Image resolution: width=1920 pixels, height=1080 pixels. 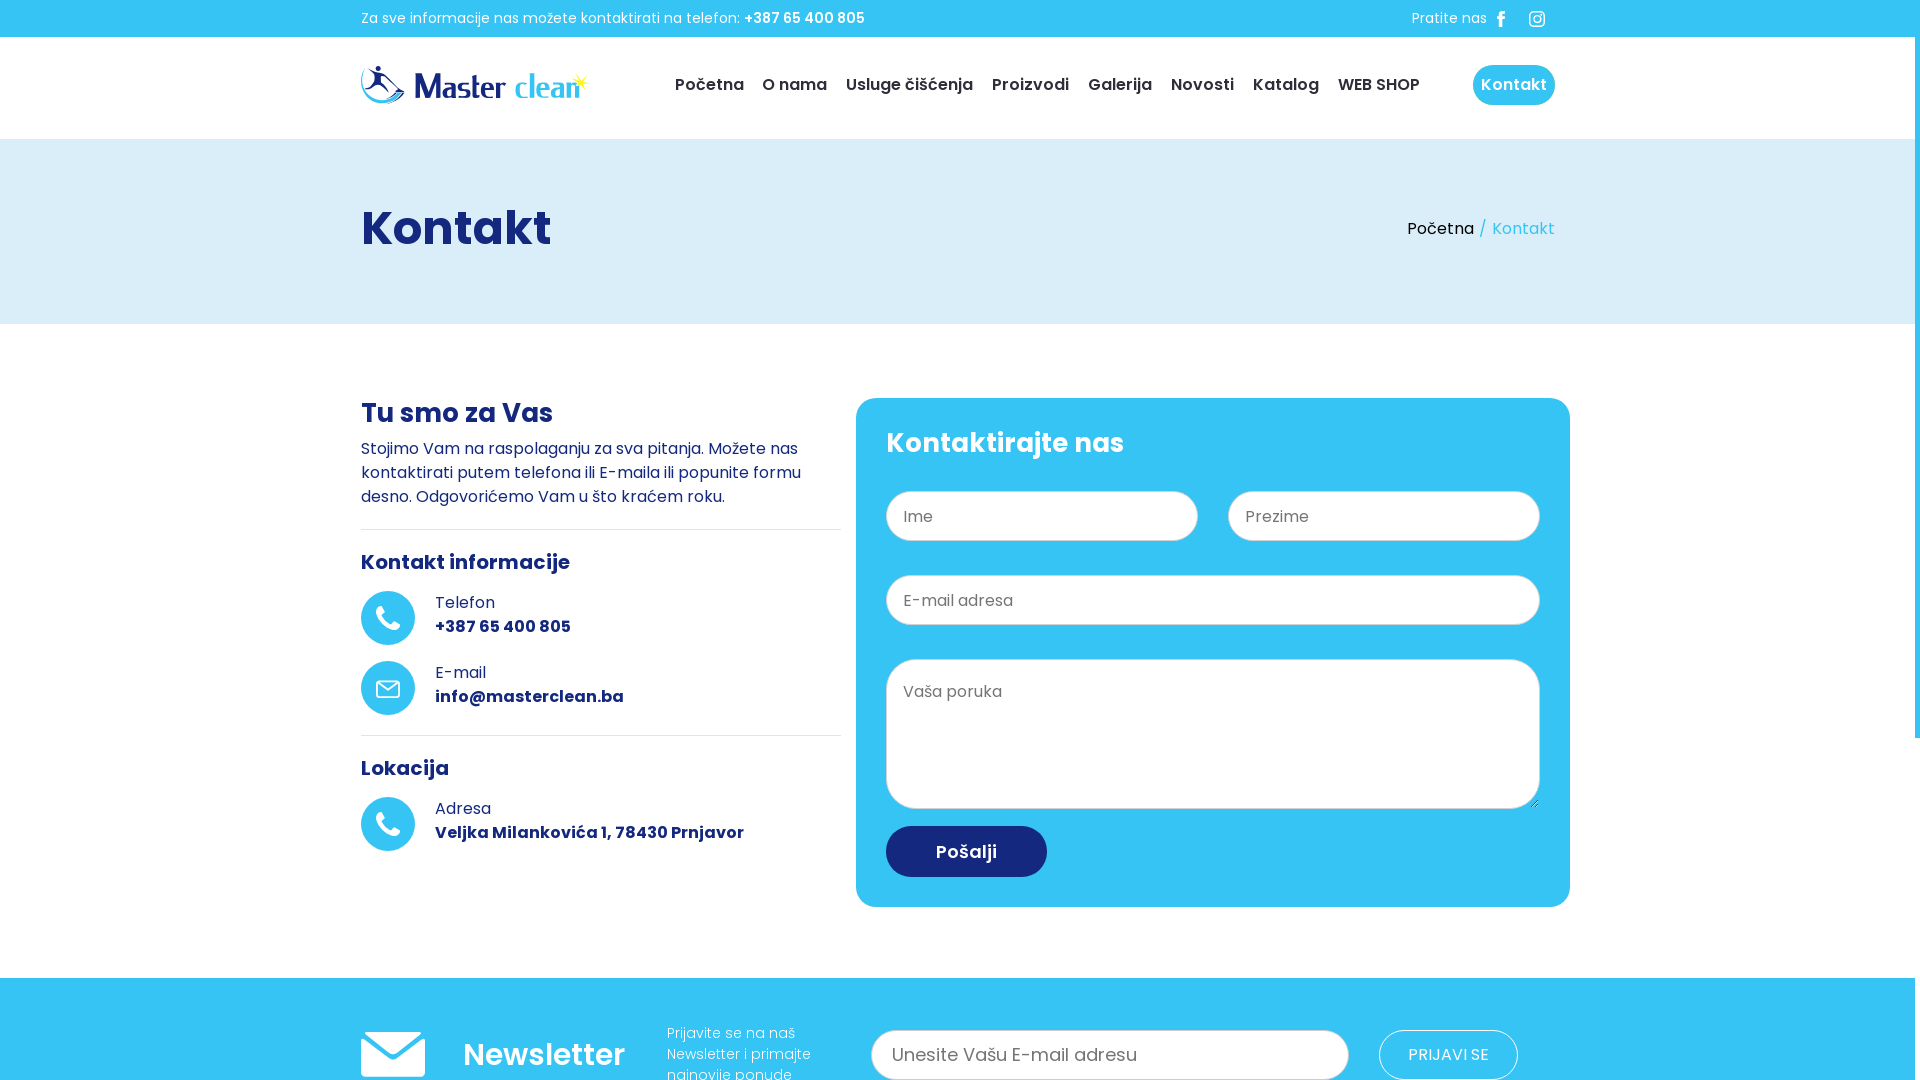 I want to click on Galerija, so click(x=1120, y=85).